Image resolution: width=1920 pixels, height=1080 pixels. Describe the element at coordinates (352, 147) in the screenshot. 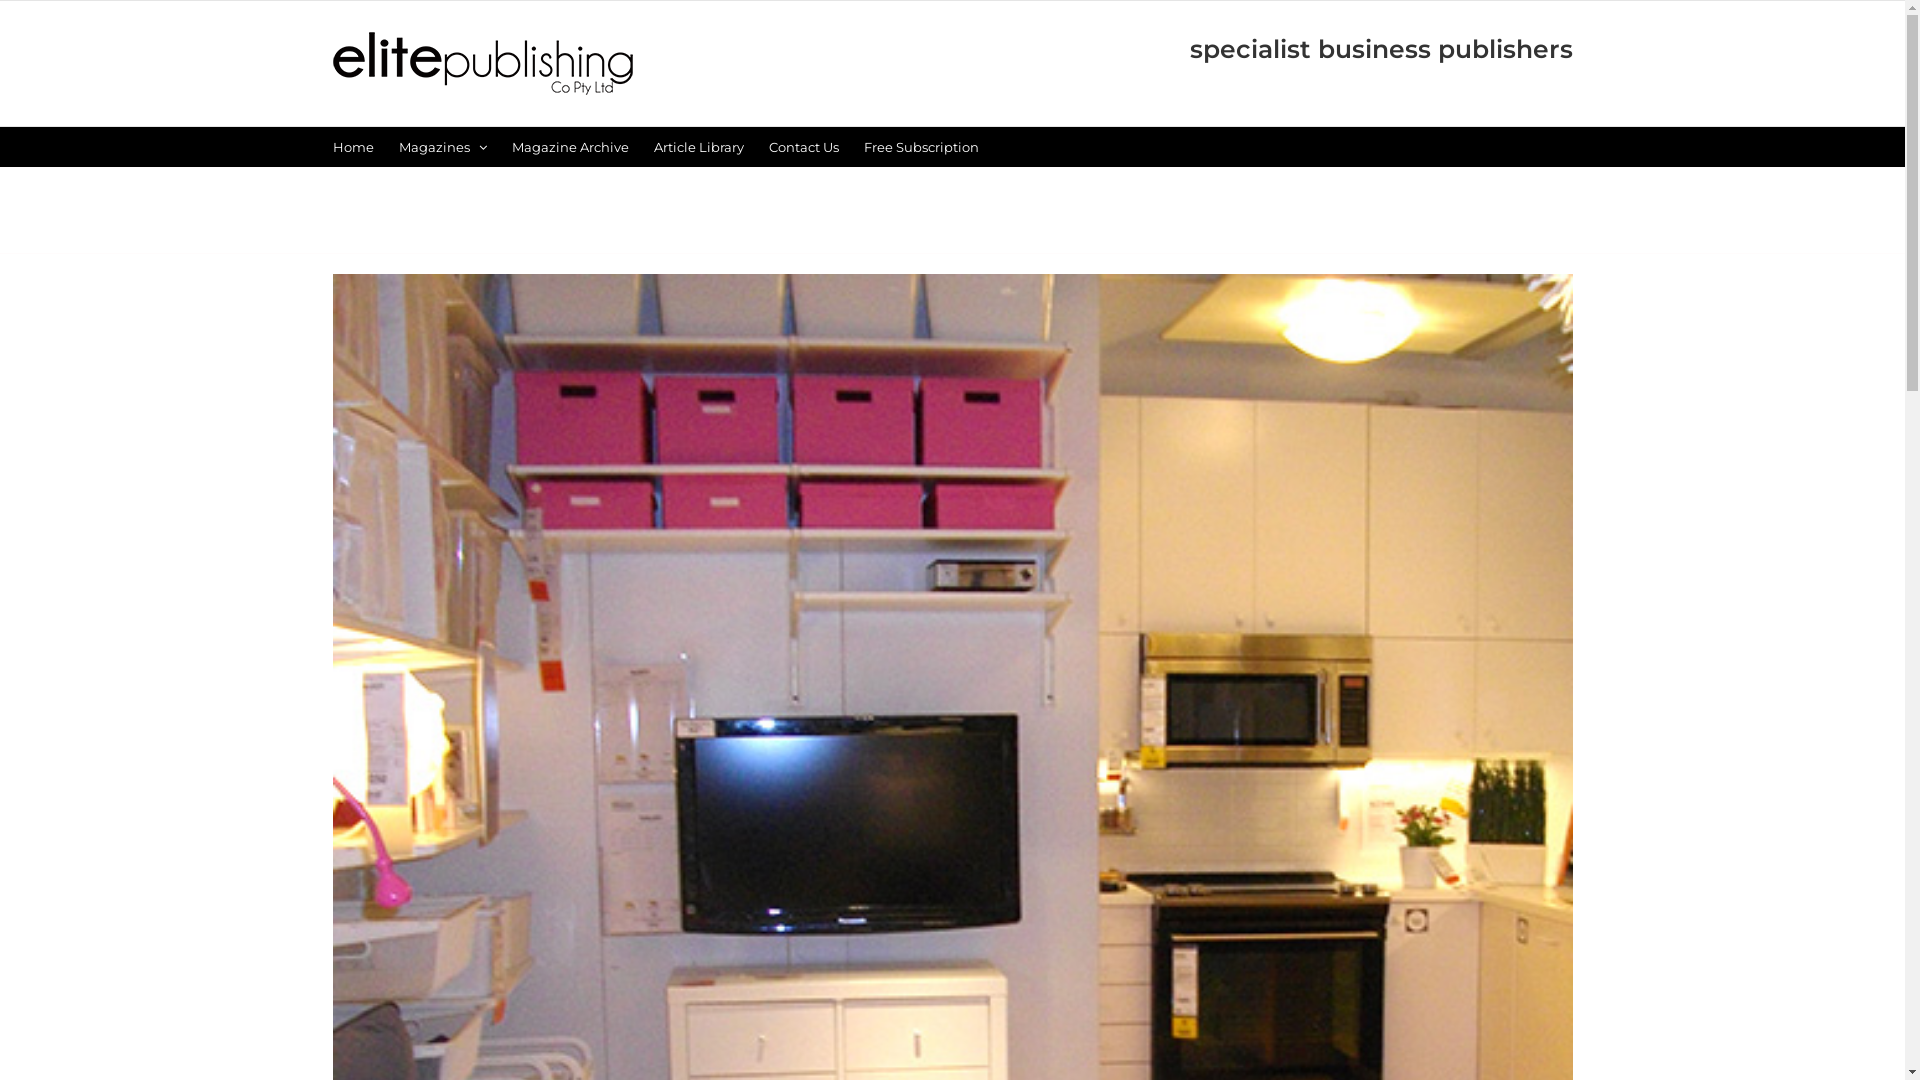

I see `Home` at that location.